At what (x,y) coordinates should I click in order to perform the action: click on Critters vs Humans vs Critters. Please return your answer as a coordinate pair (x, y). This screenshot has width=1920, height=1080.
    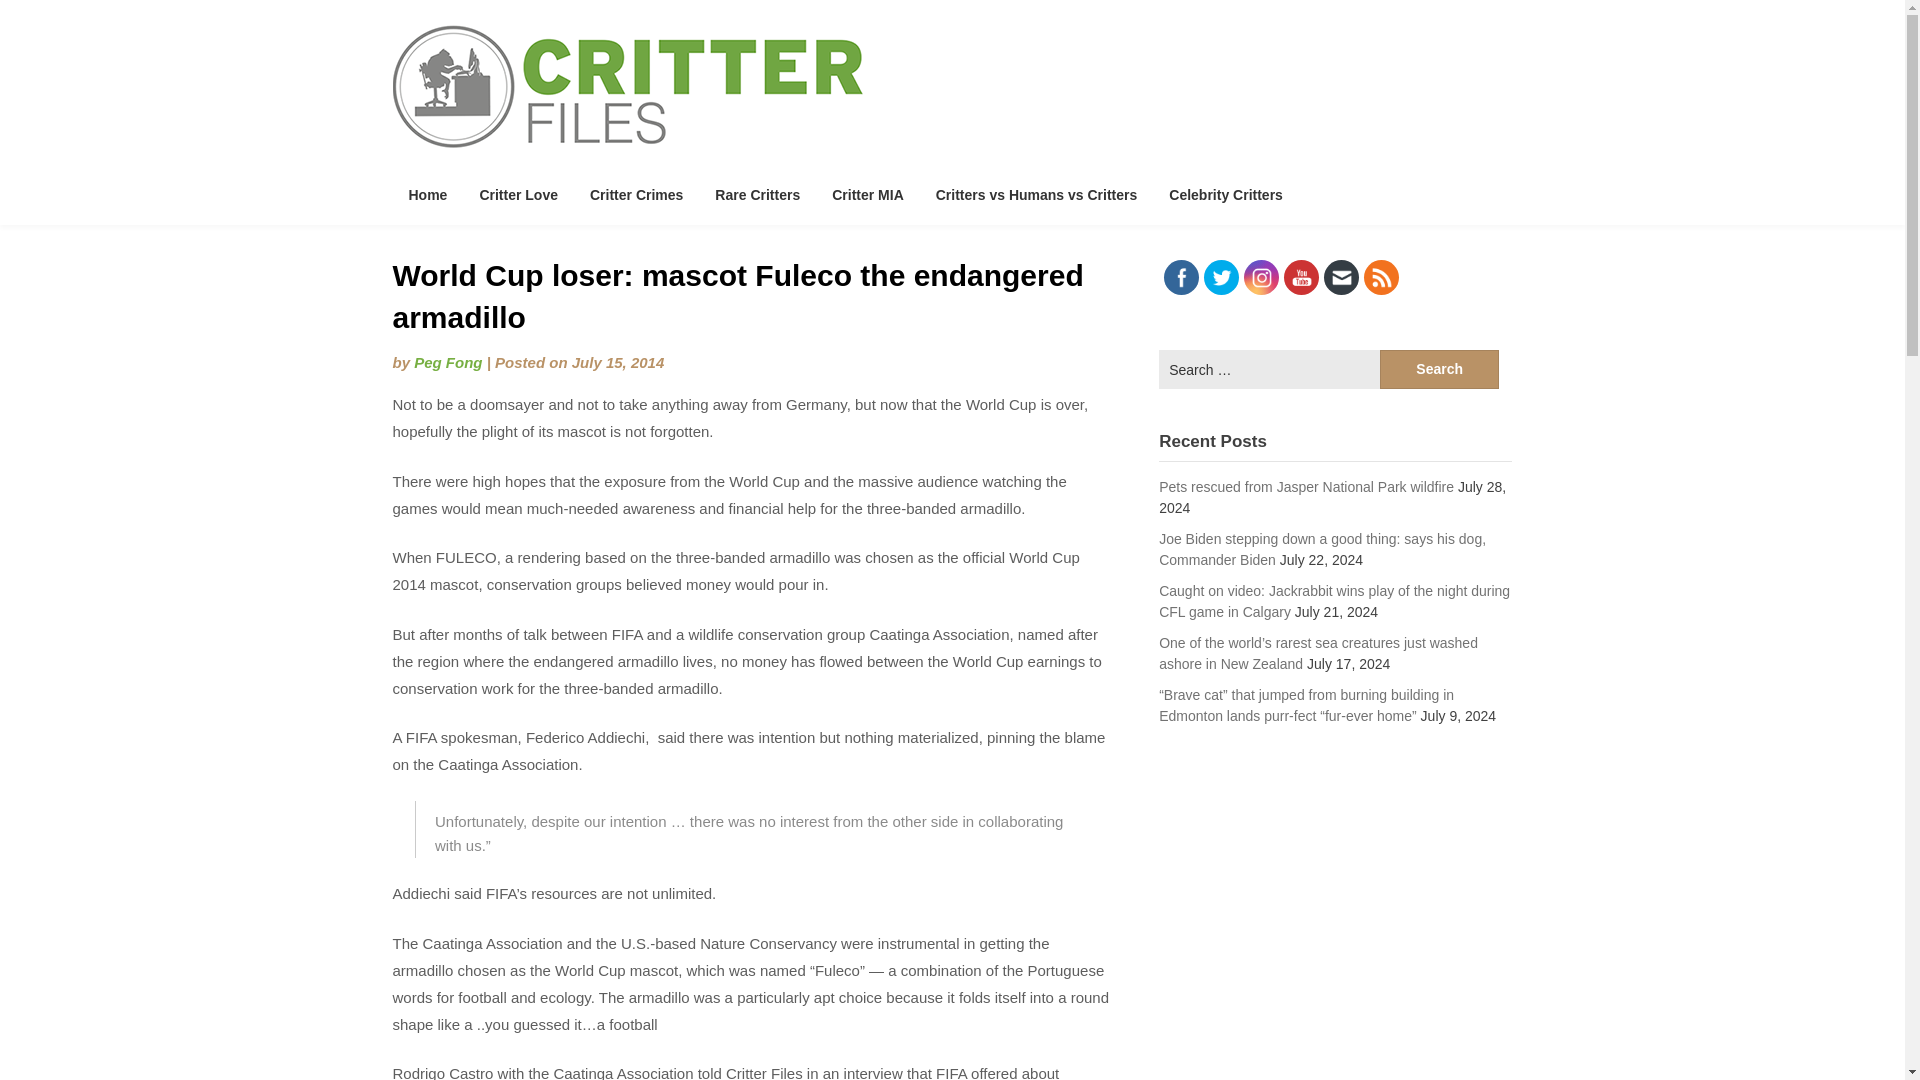
    Looking at the image, I should click on (1036, 194).